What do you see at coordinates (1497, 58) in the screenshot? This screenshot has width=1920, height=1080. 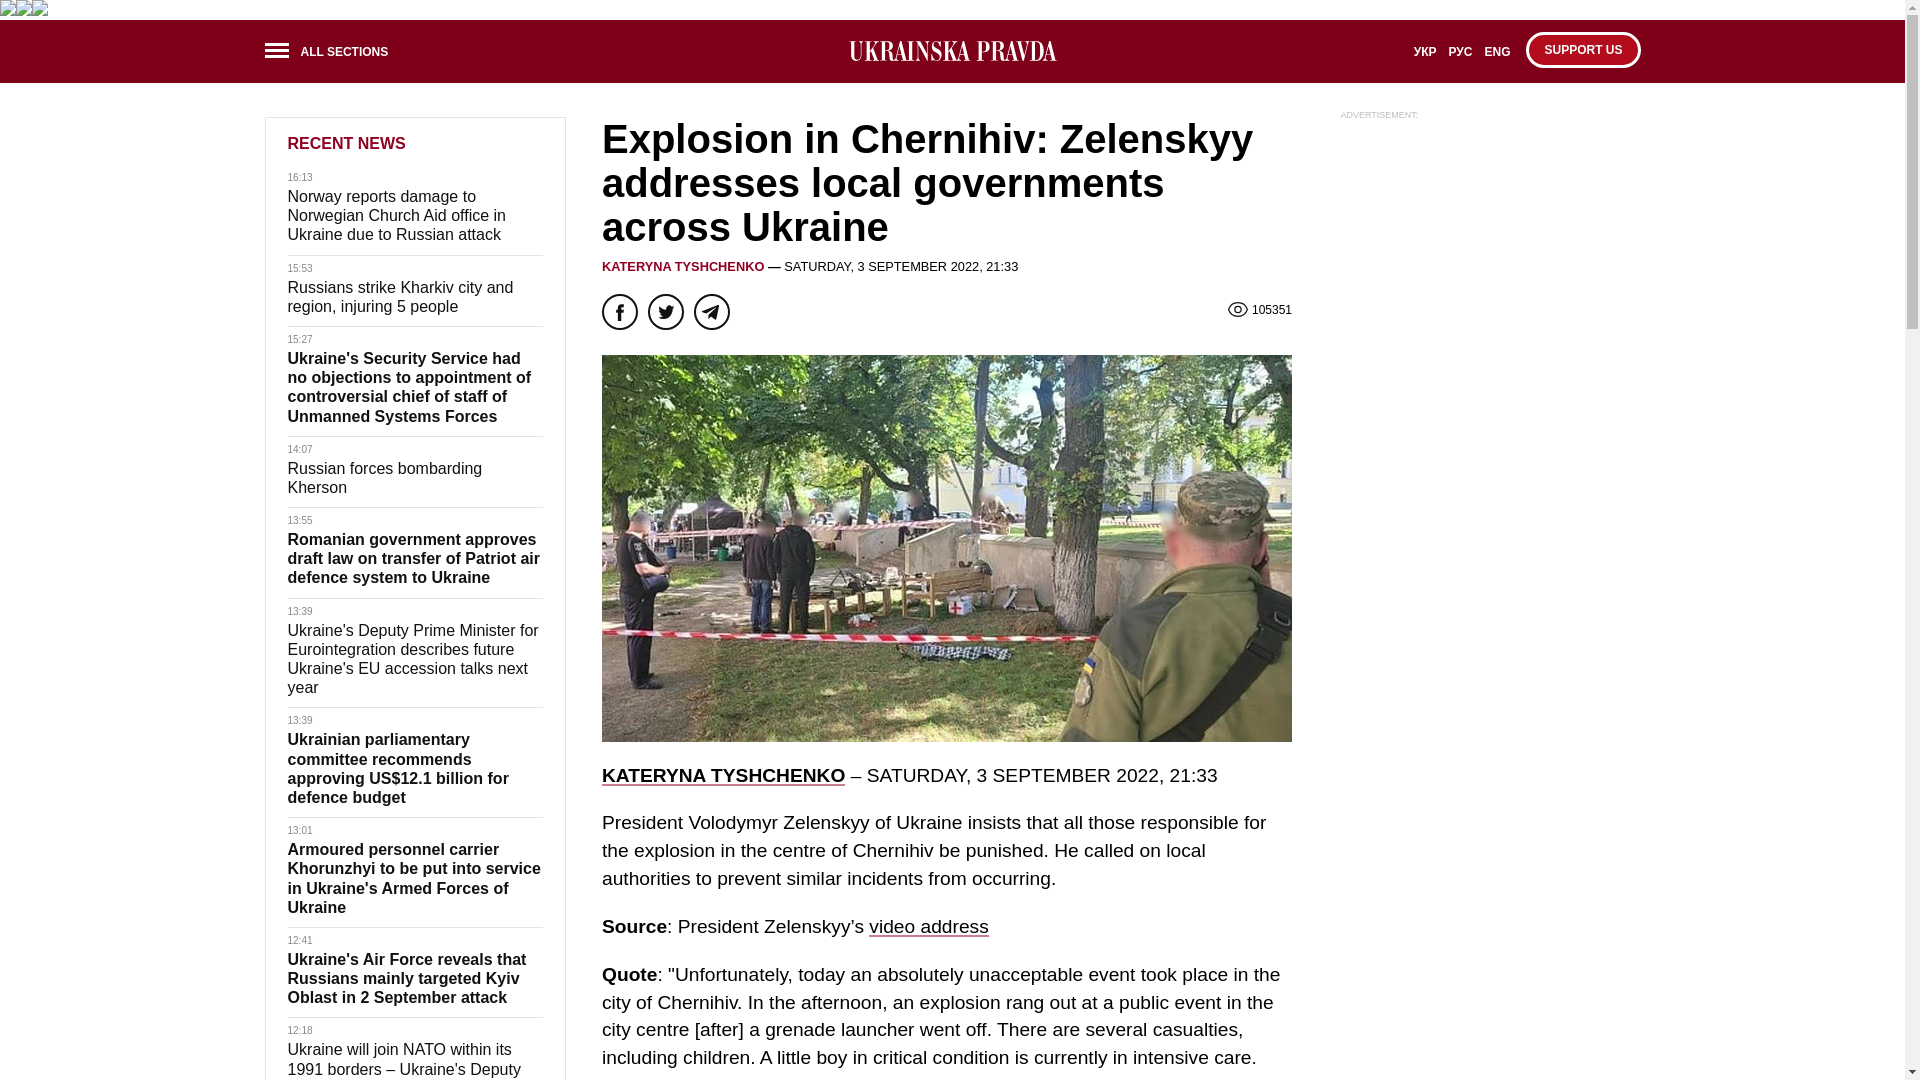 I see `ENG` at bounding box center [1497, 58].